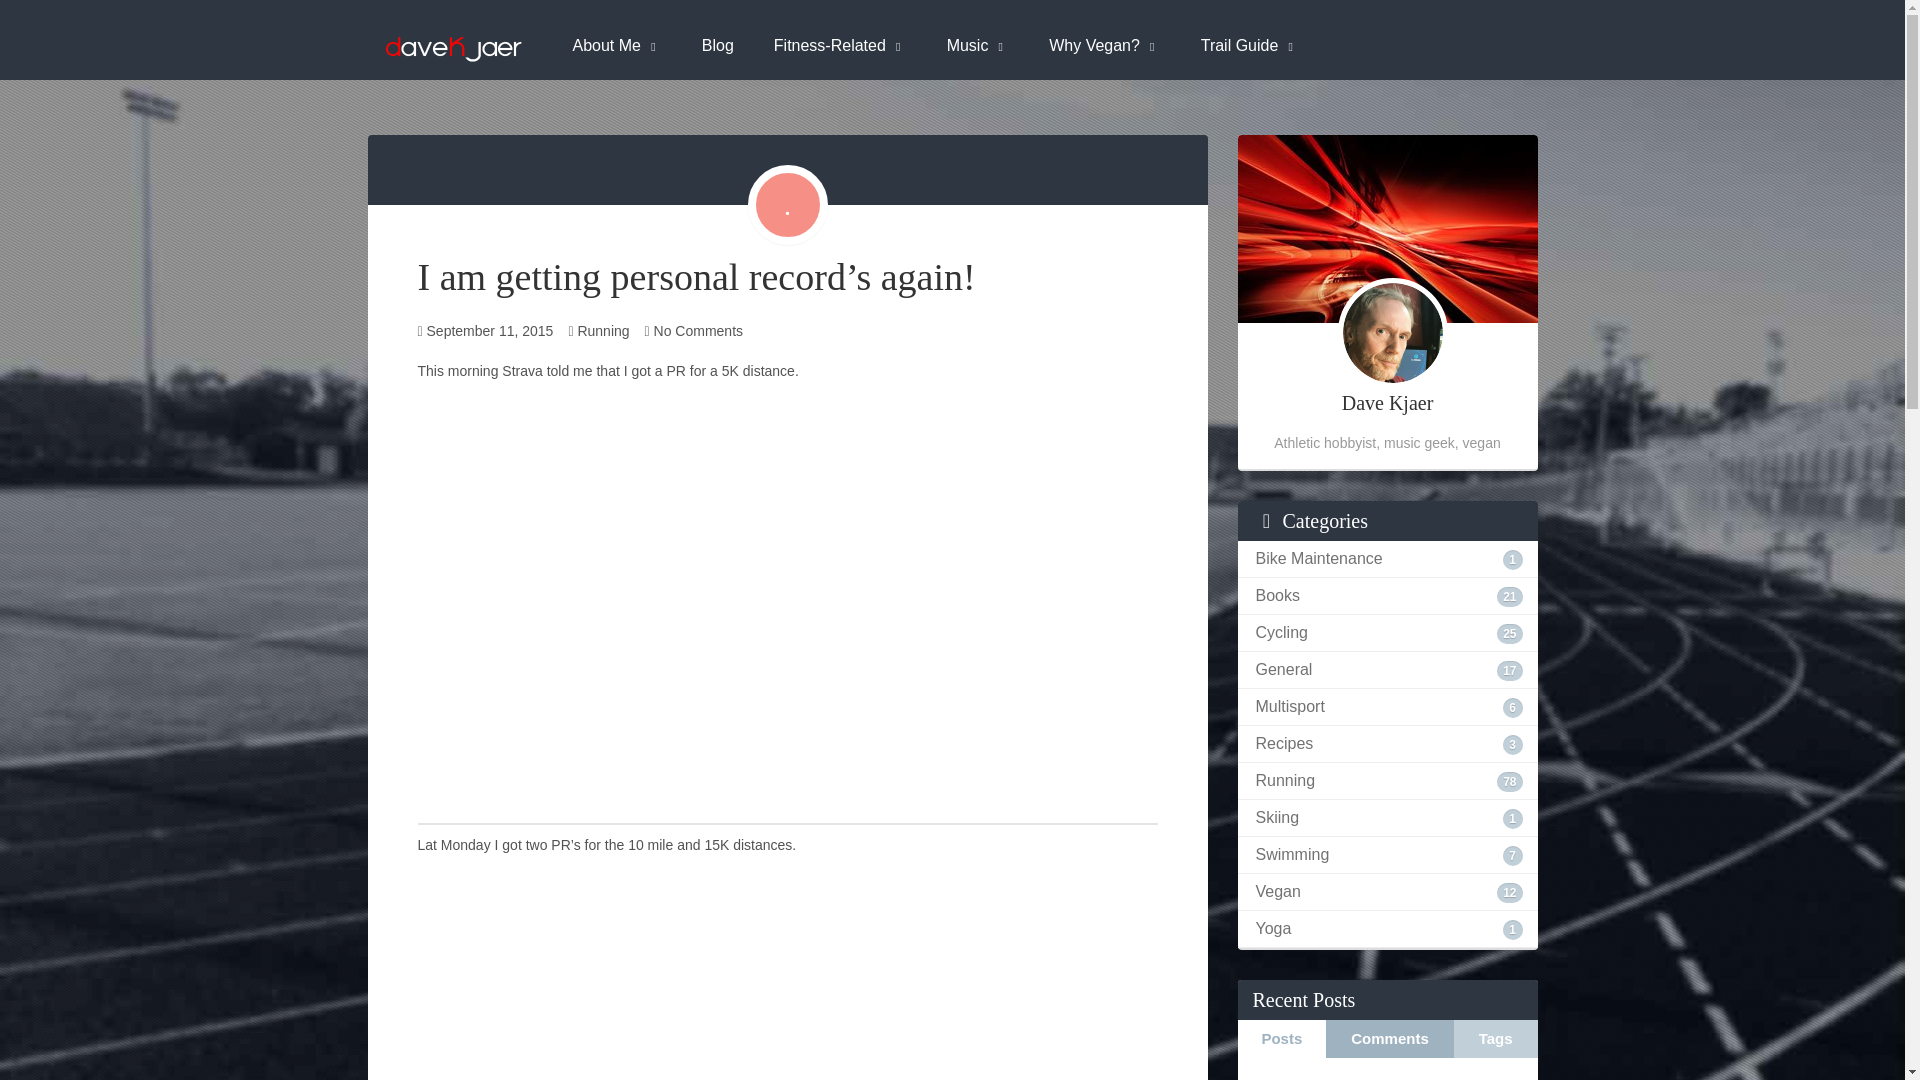 Image resolution: width=1920 pixels, height=1080 pixels. What do you see at coordinates (718, 43) in the screenshot?
I see `Blog` at bounding box center [718, 43].